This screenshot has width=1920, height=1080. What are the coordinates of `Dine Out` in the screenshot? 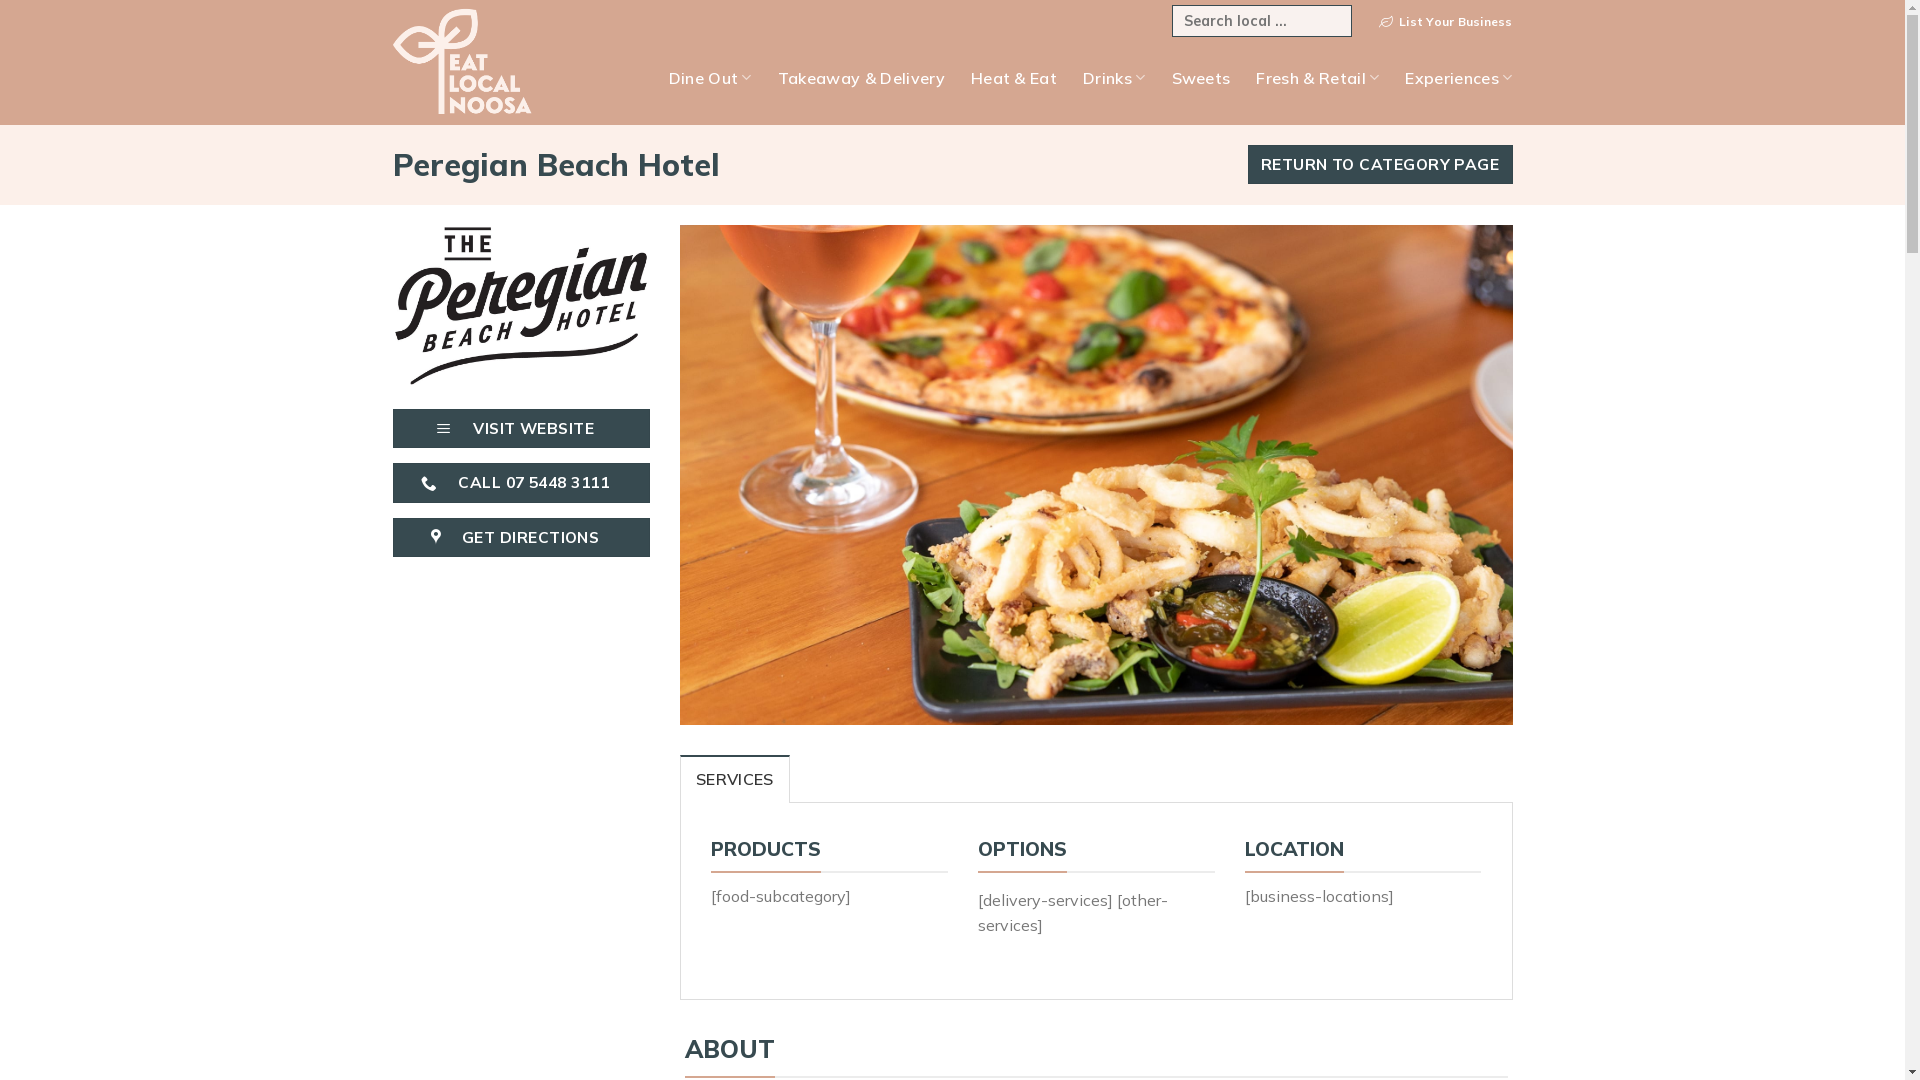 It's located at (710, 77).